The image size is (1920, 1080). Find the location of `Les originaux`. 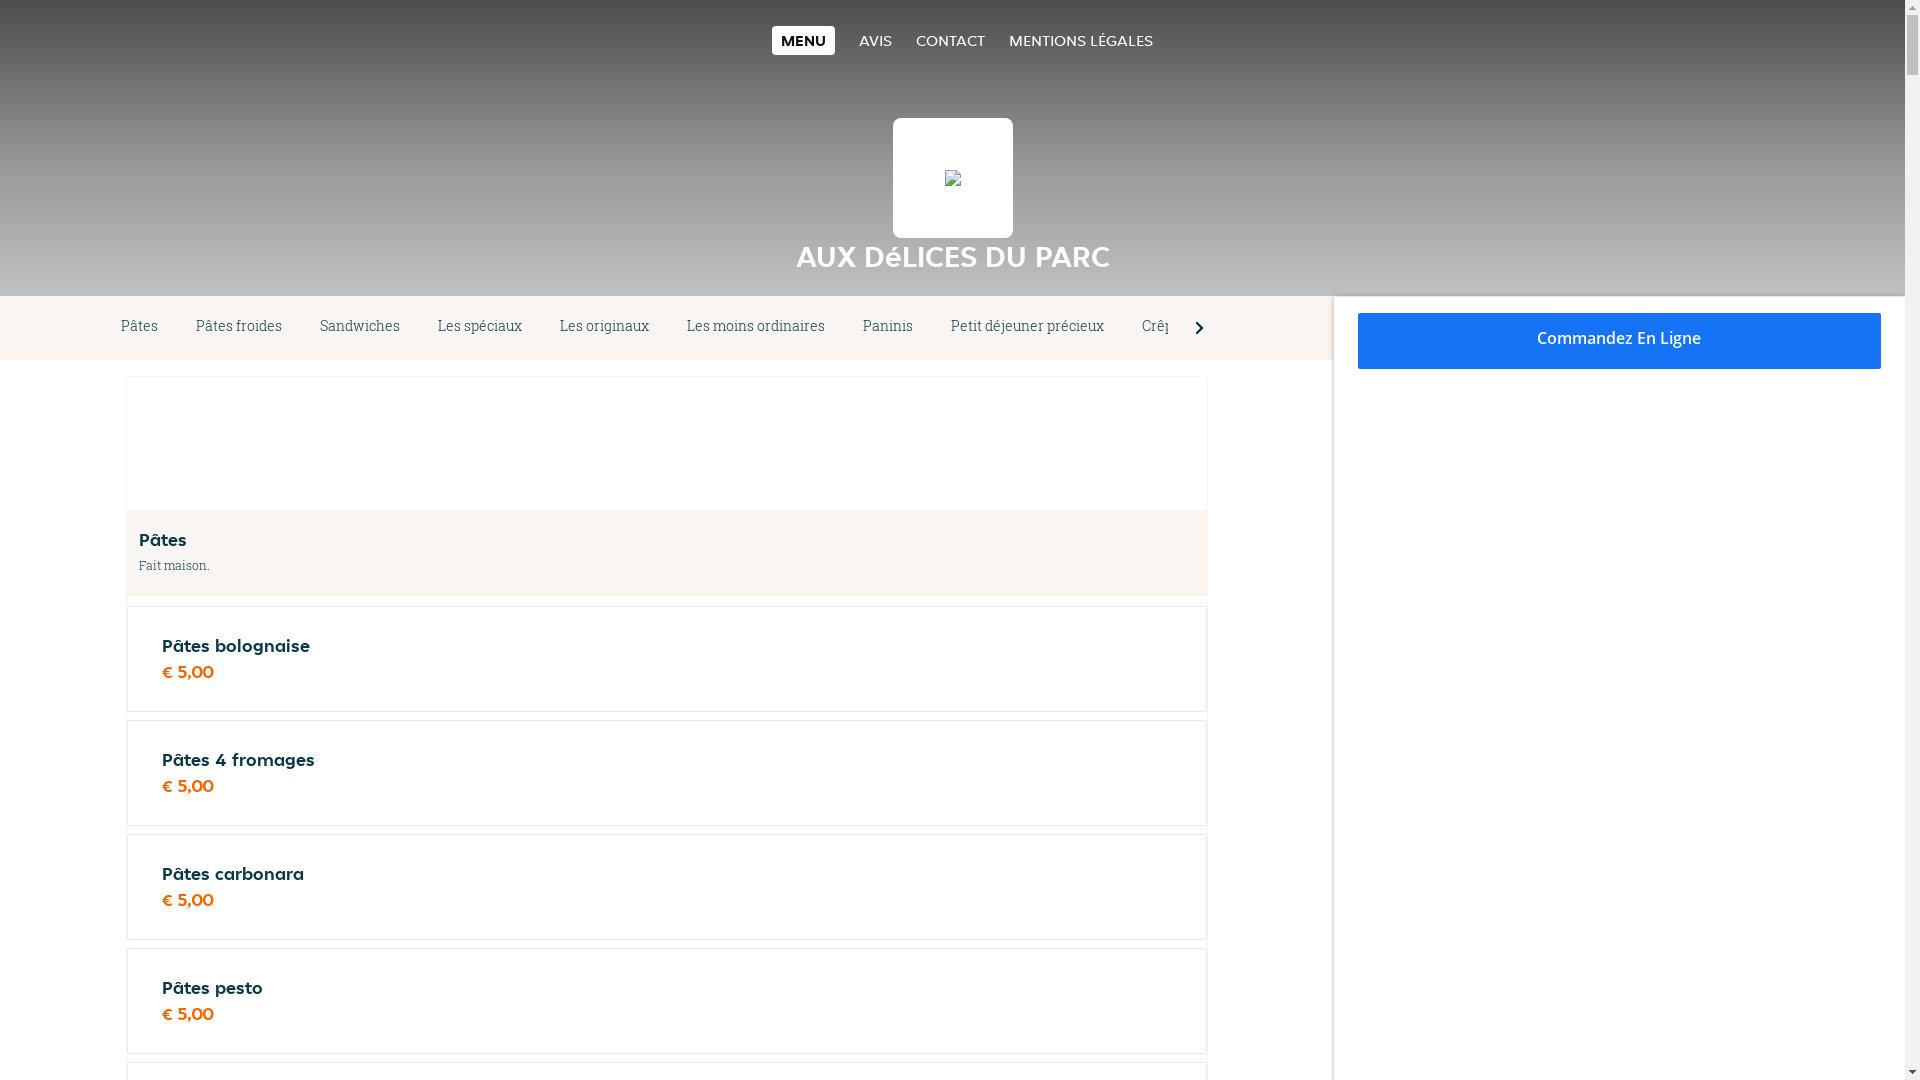

Les originaux is located at coordinates (604, 328).